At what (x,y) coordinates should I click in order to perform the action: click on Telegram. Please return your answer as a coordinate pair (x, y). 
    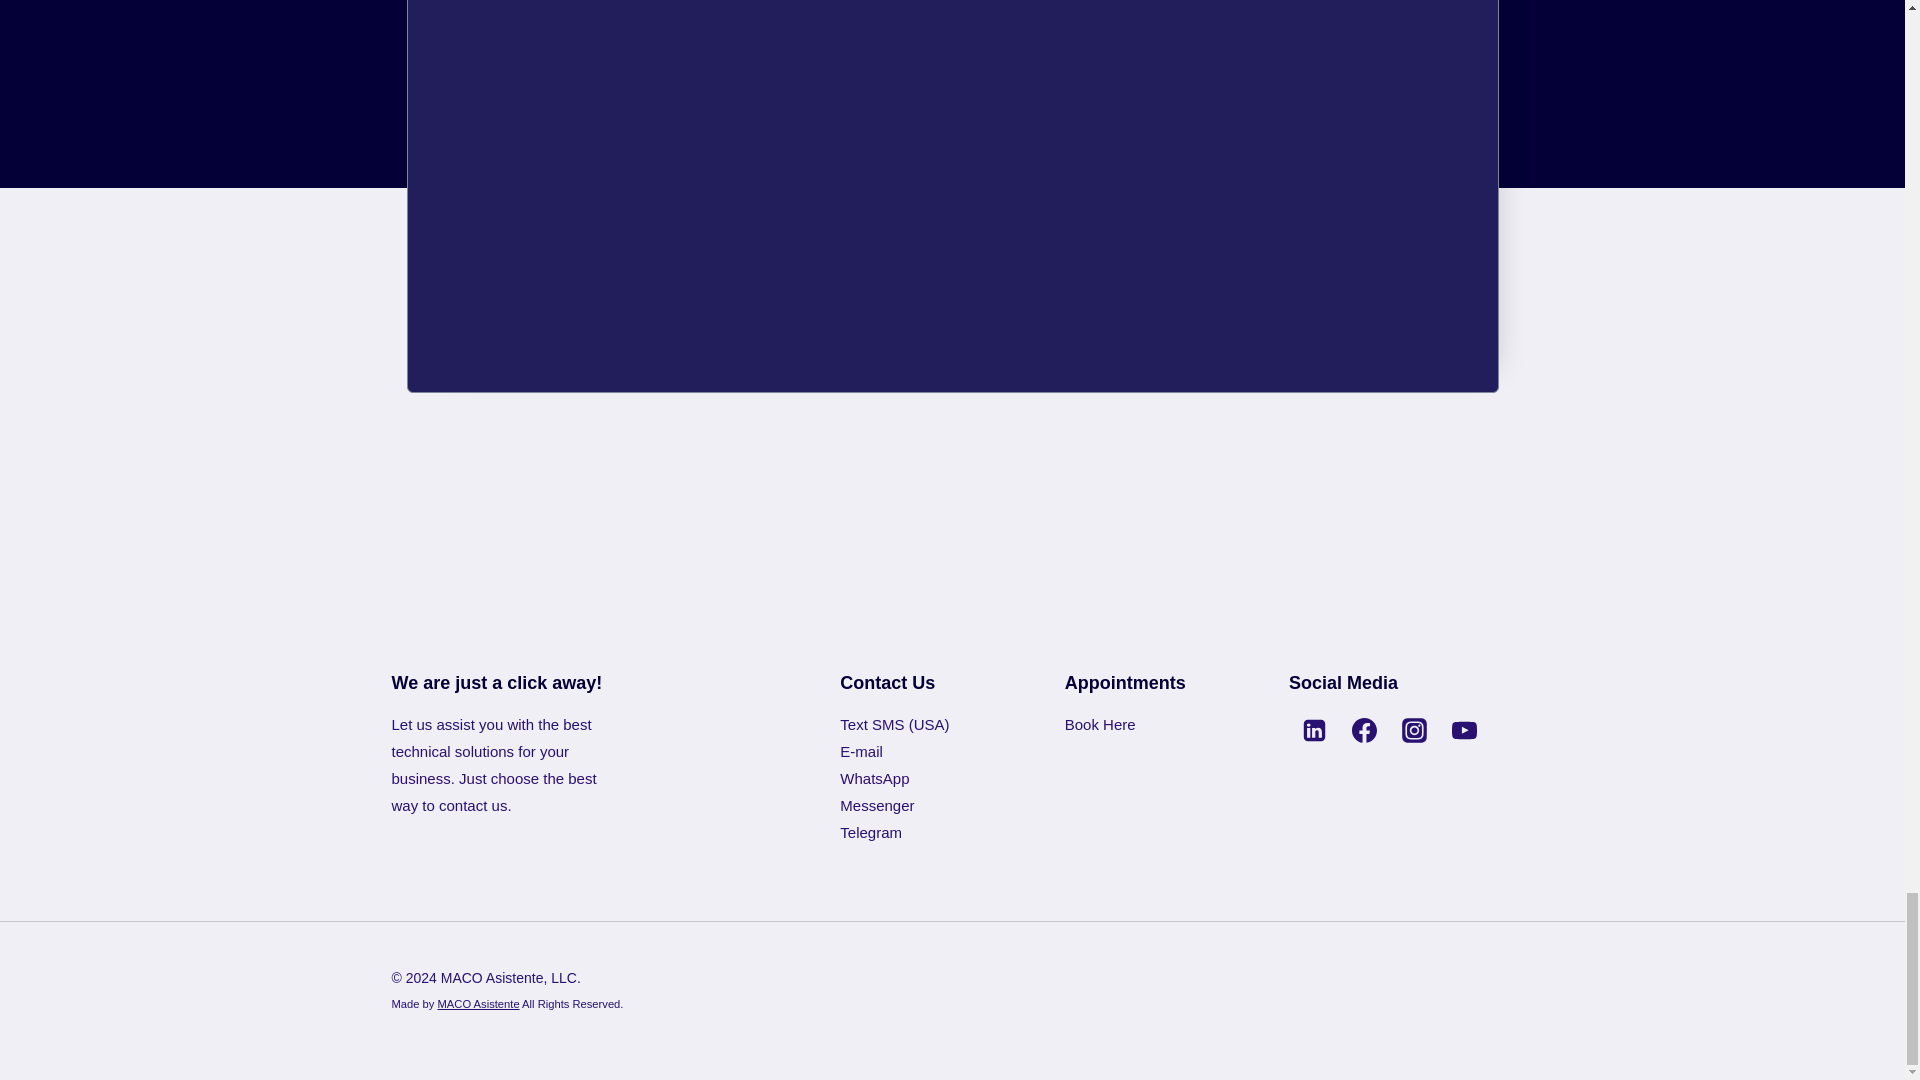
    Looking at the image, I should click on (871, 832).